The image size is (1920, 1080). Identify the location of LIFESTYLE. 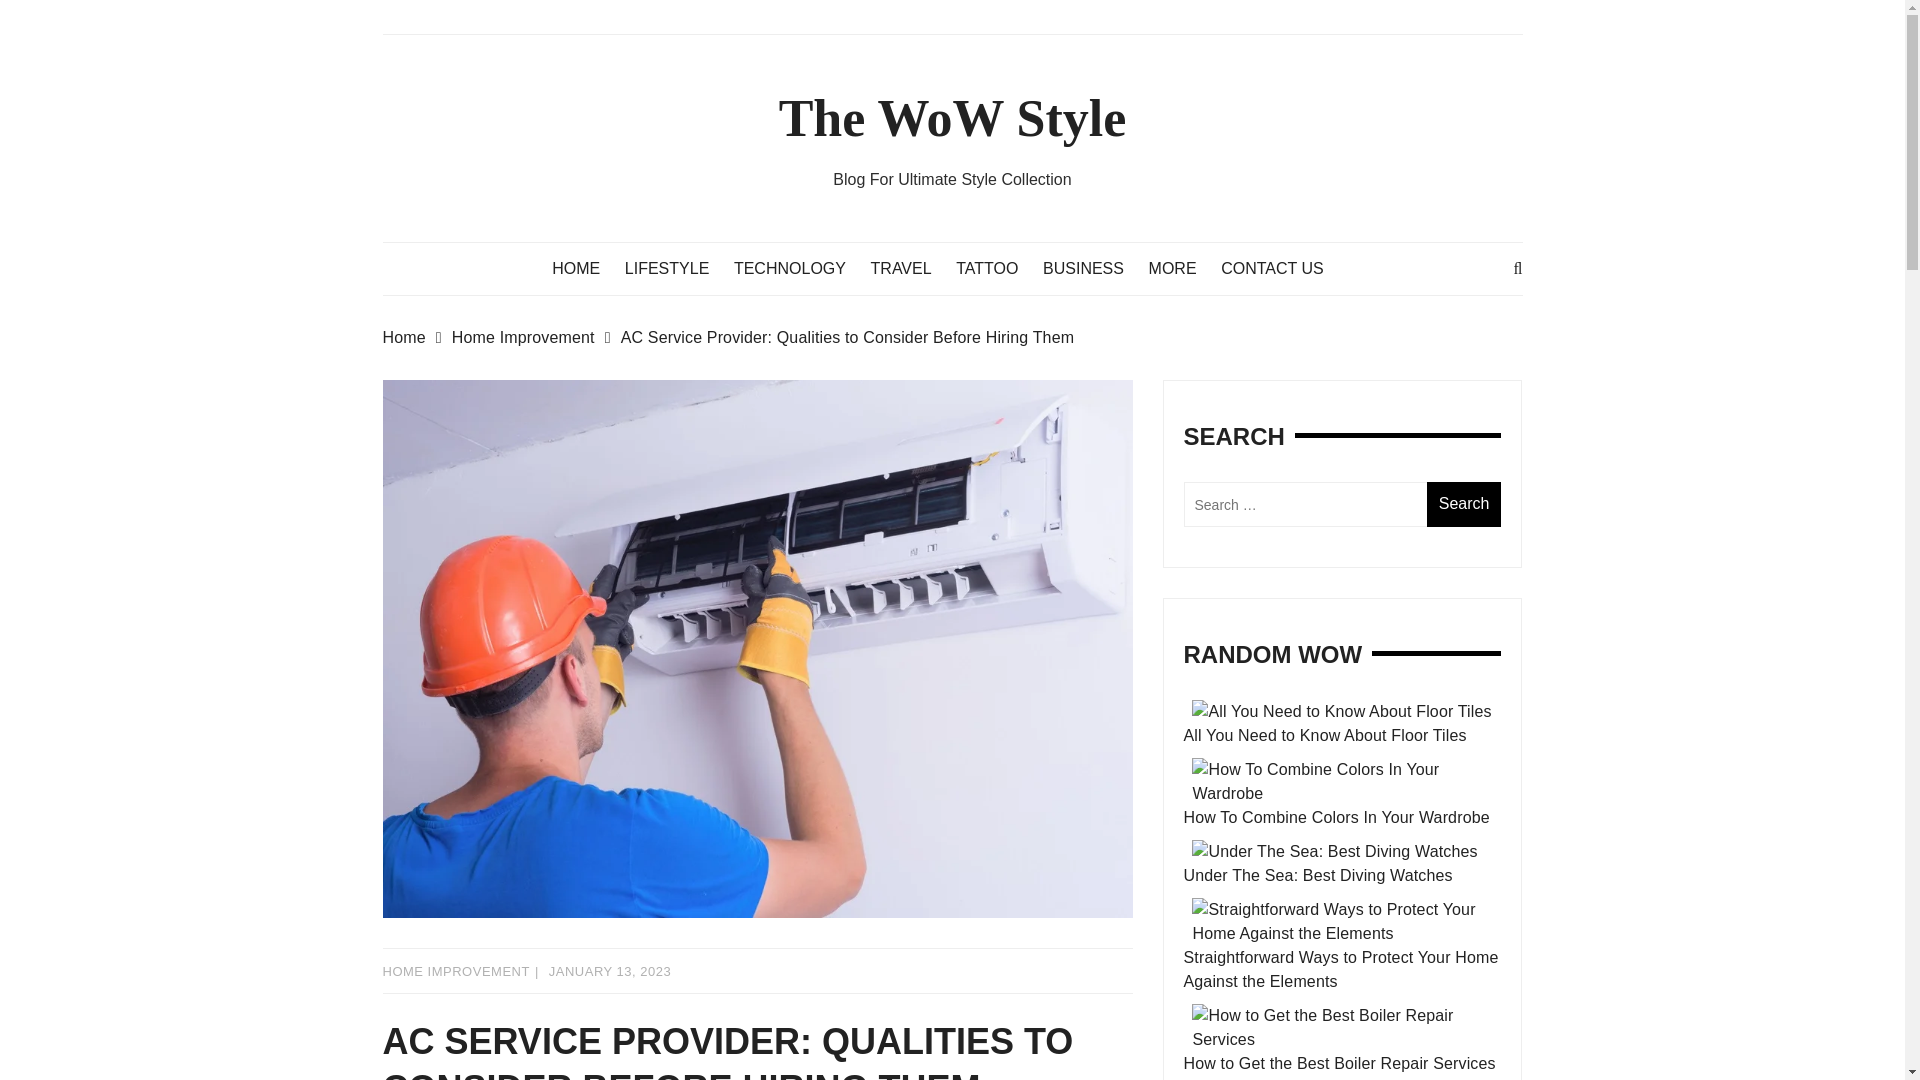
(677, 268).